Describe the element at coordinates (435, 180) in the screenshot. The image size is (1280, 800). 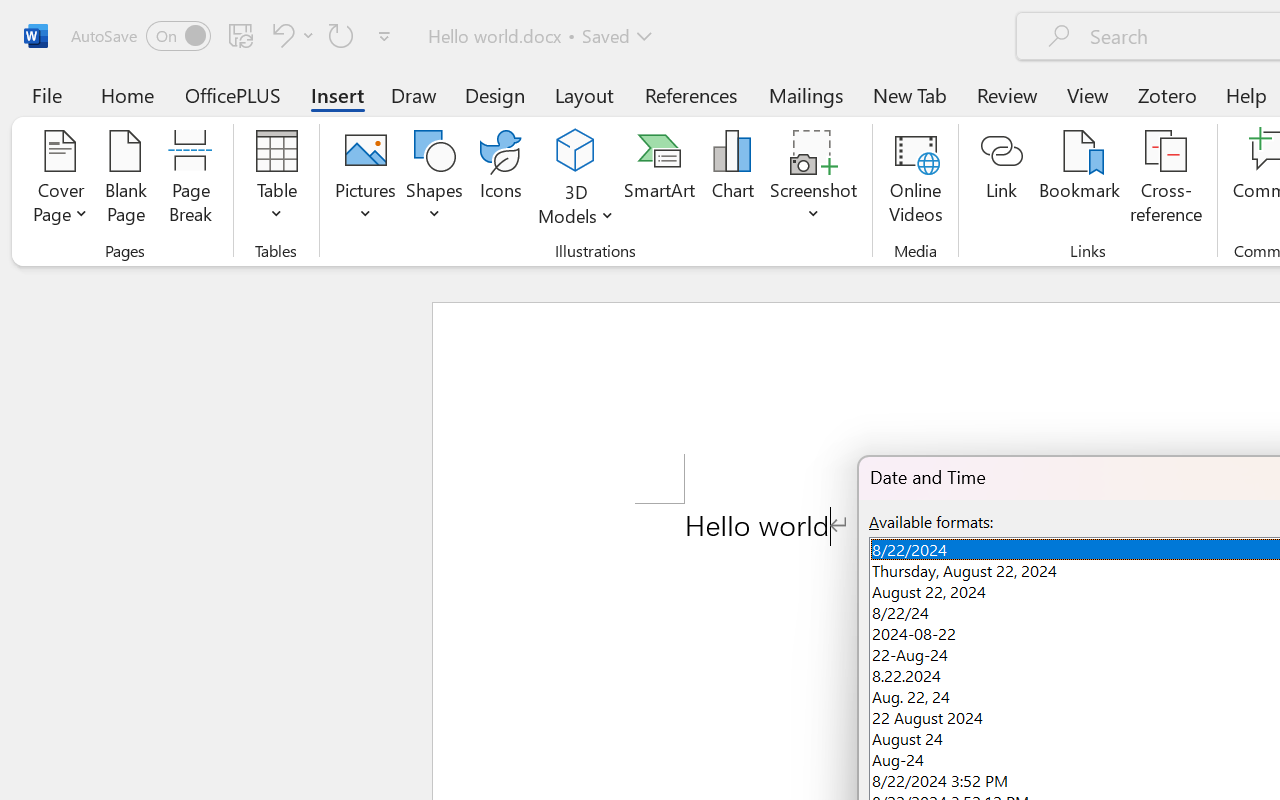
I see `Shapes` at that location.